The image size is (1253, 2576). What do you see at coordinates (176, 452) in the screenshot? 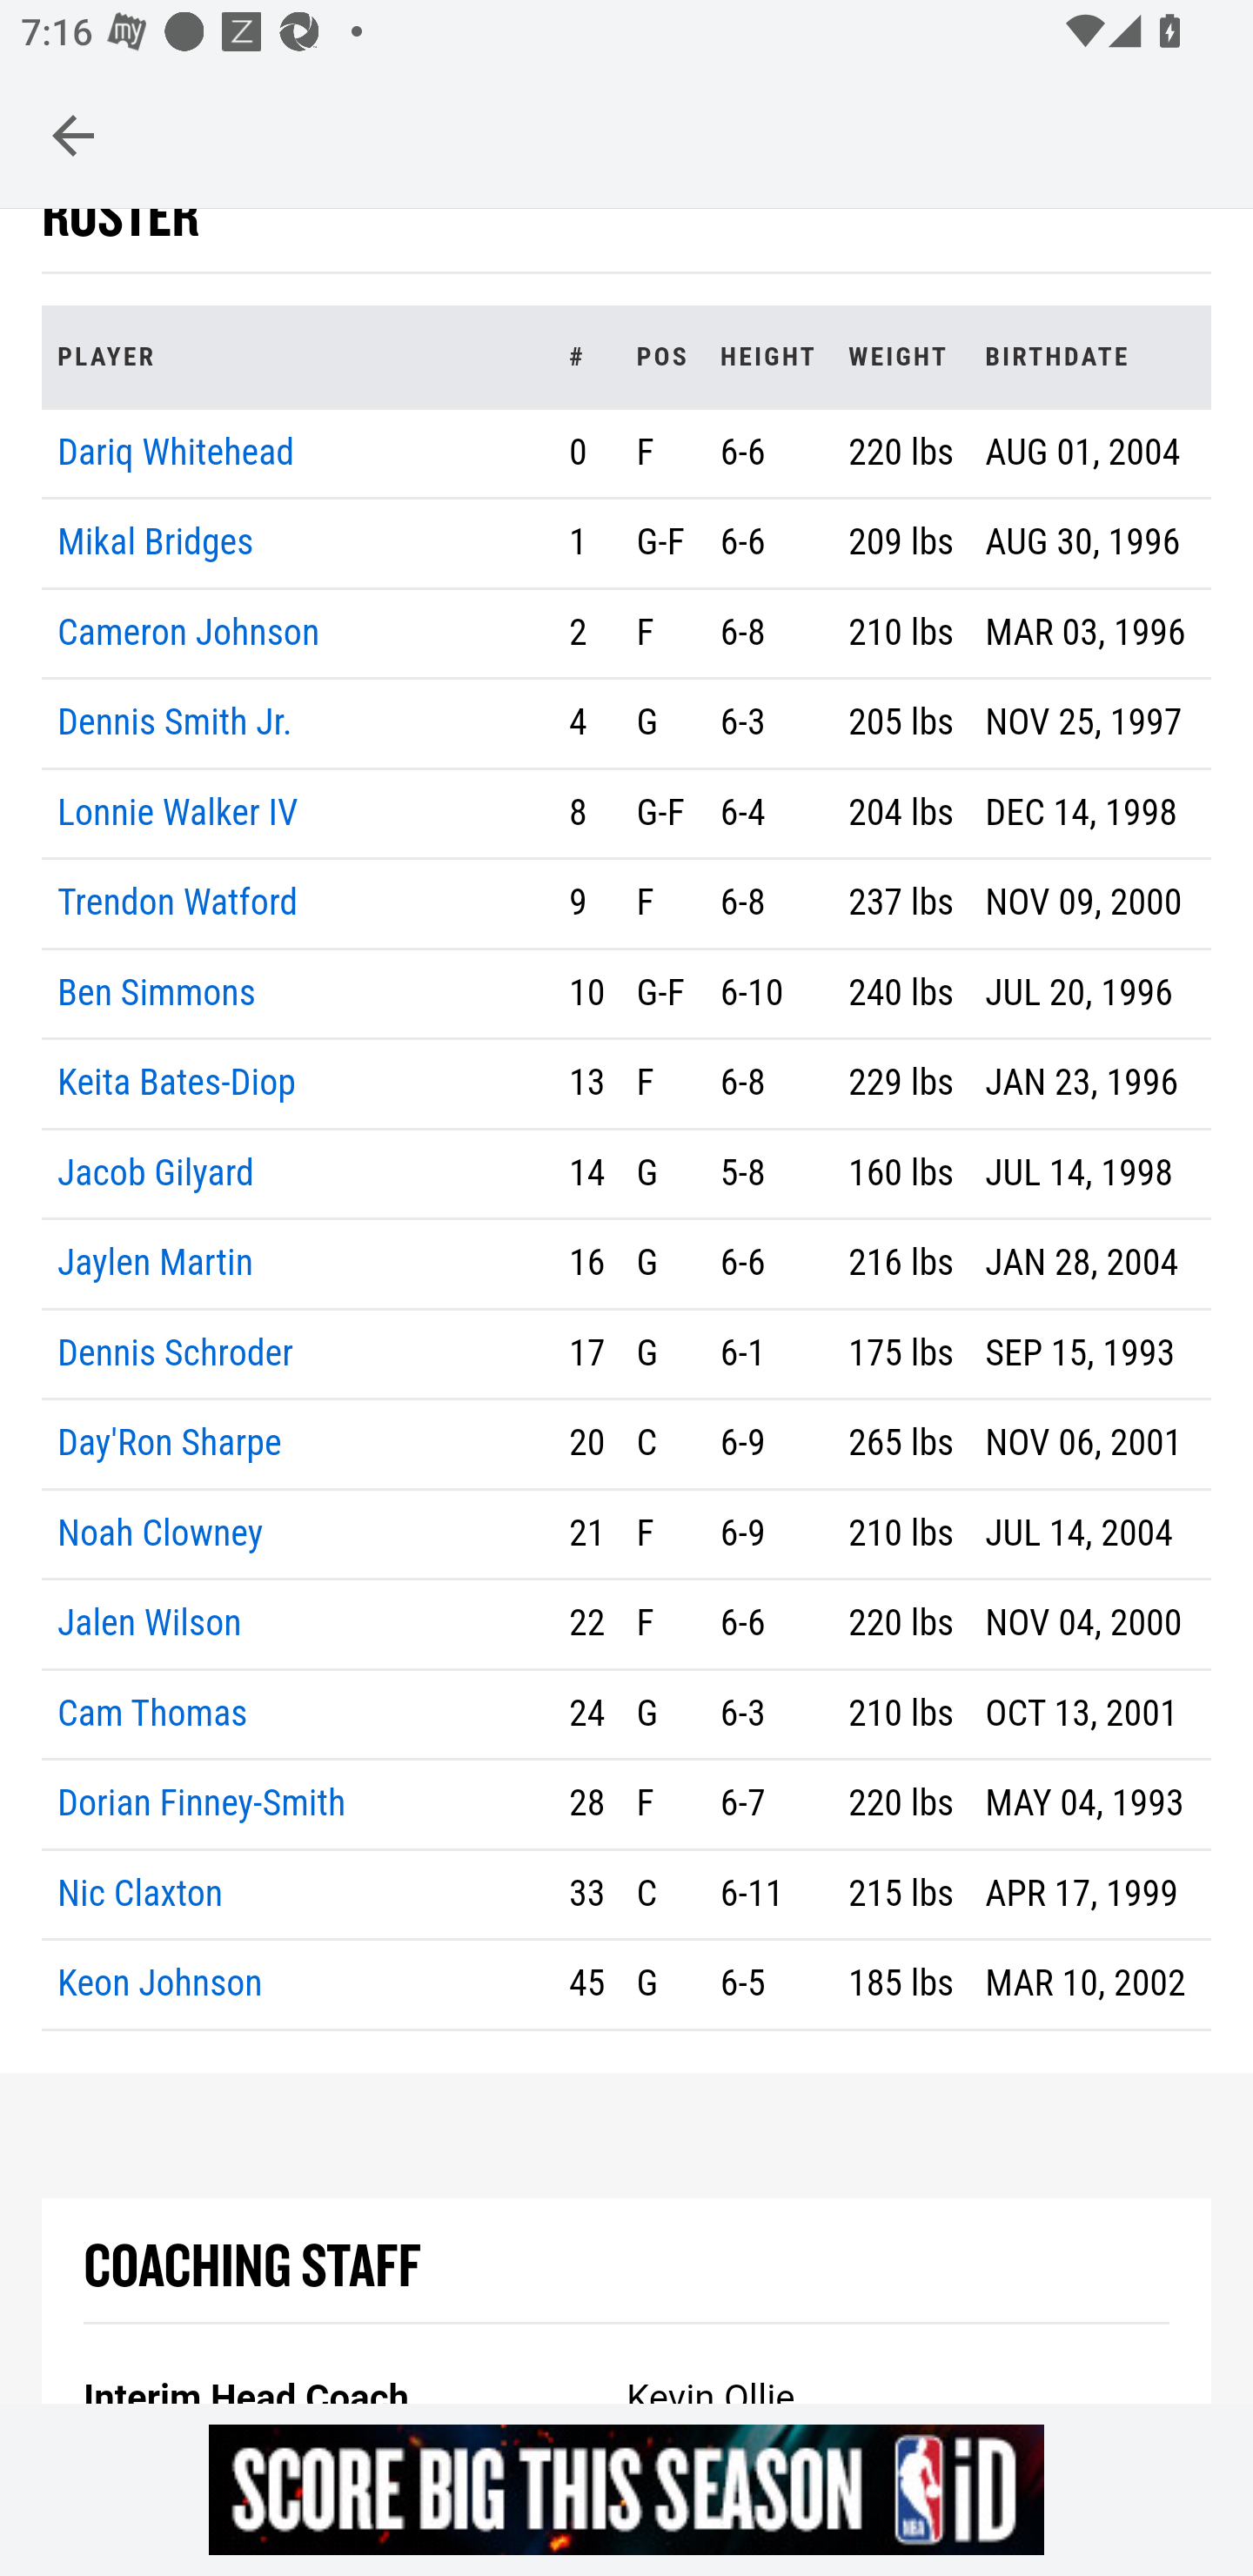
I see `Dariq Whitehead` at bounding box center [176, 452].